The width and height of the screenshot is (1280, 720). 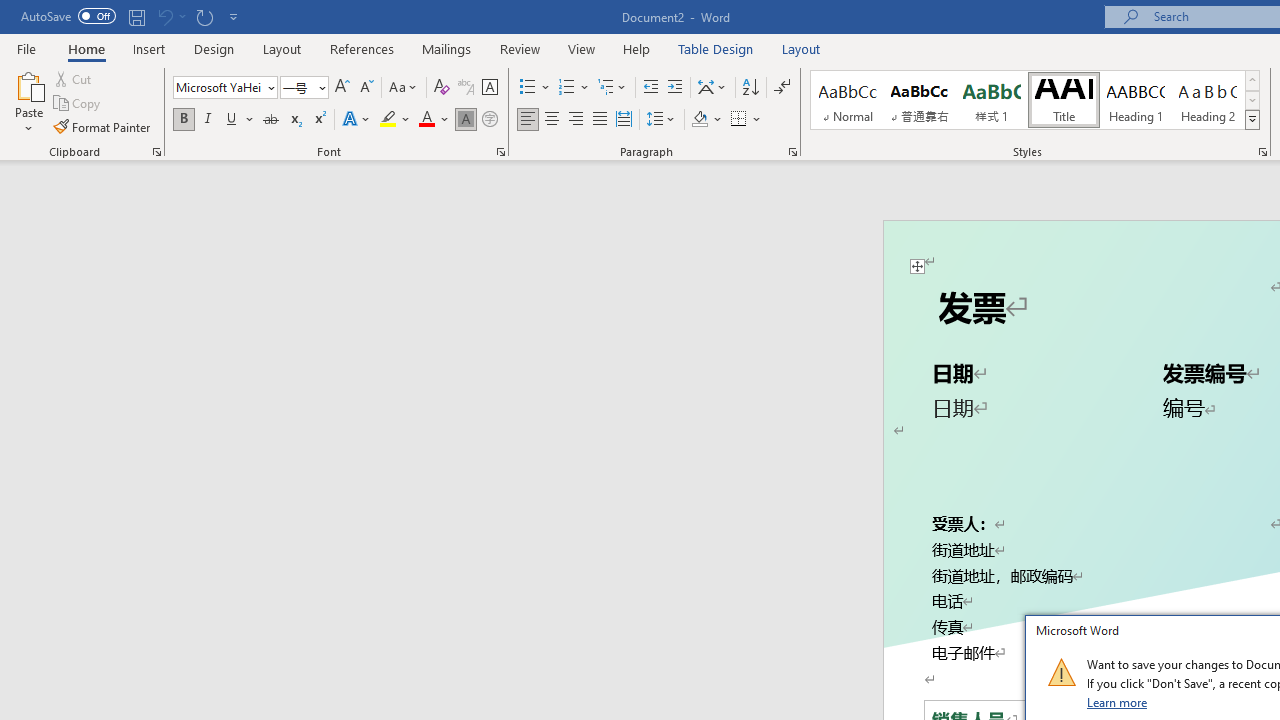 What do you see at coordinates (224, 88) in the screenshot?
I see `Font` at bounding box center [224, 88].